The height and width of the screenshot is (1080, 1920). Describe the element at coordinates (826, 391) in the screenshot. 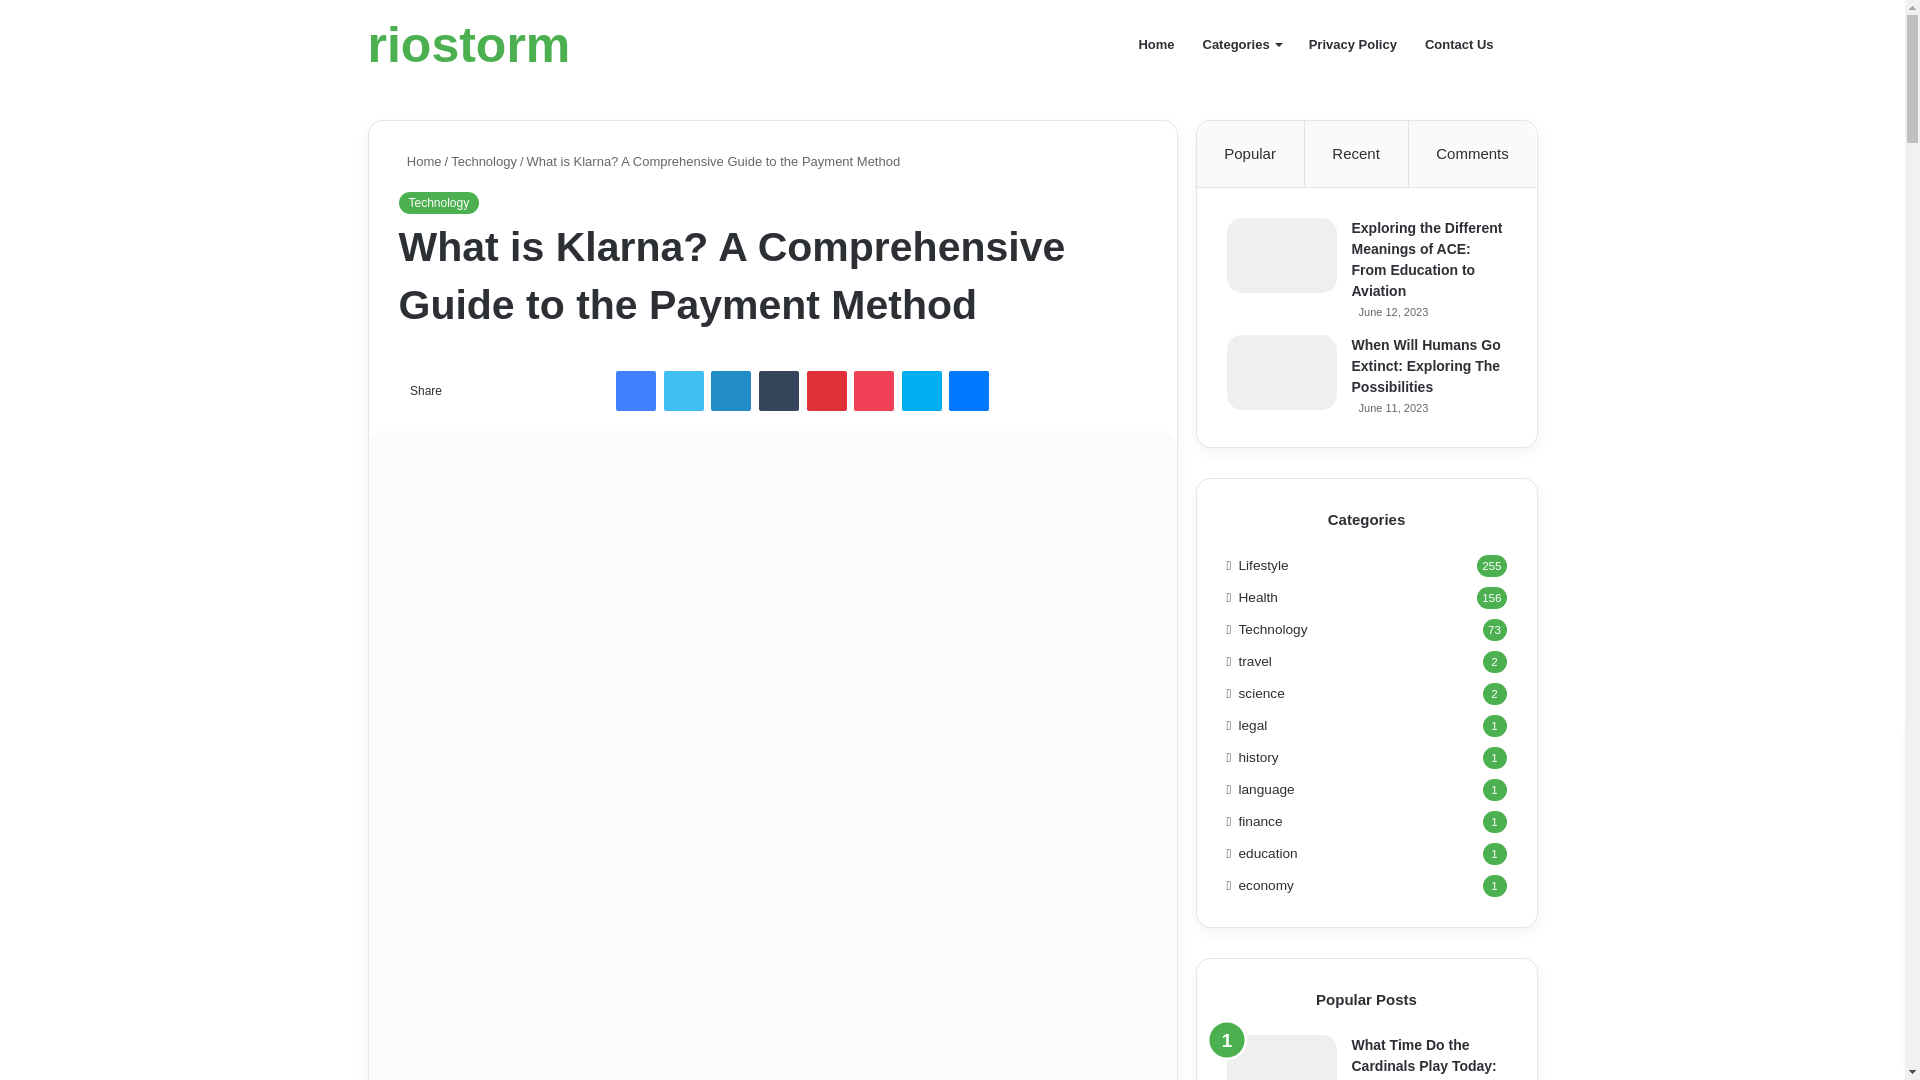

I see `Pinterest` at that location.